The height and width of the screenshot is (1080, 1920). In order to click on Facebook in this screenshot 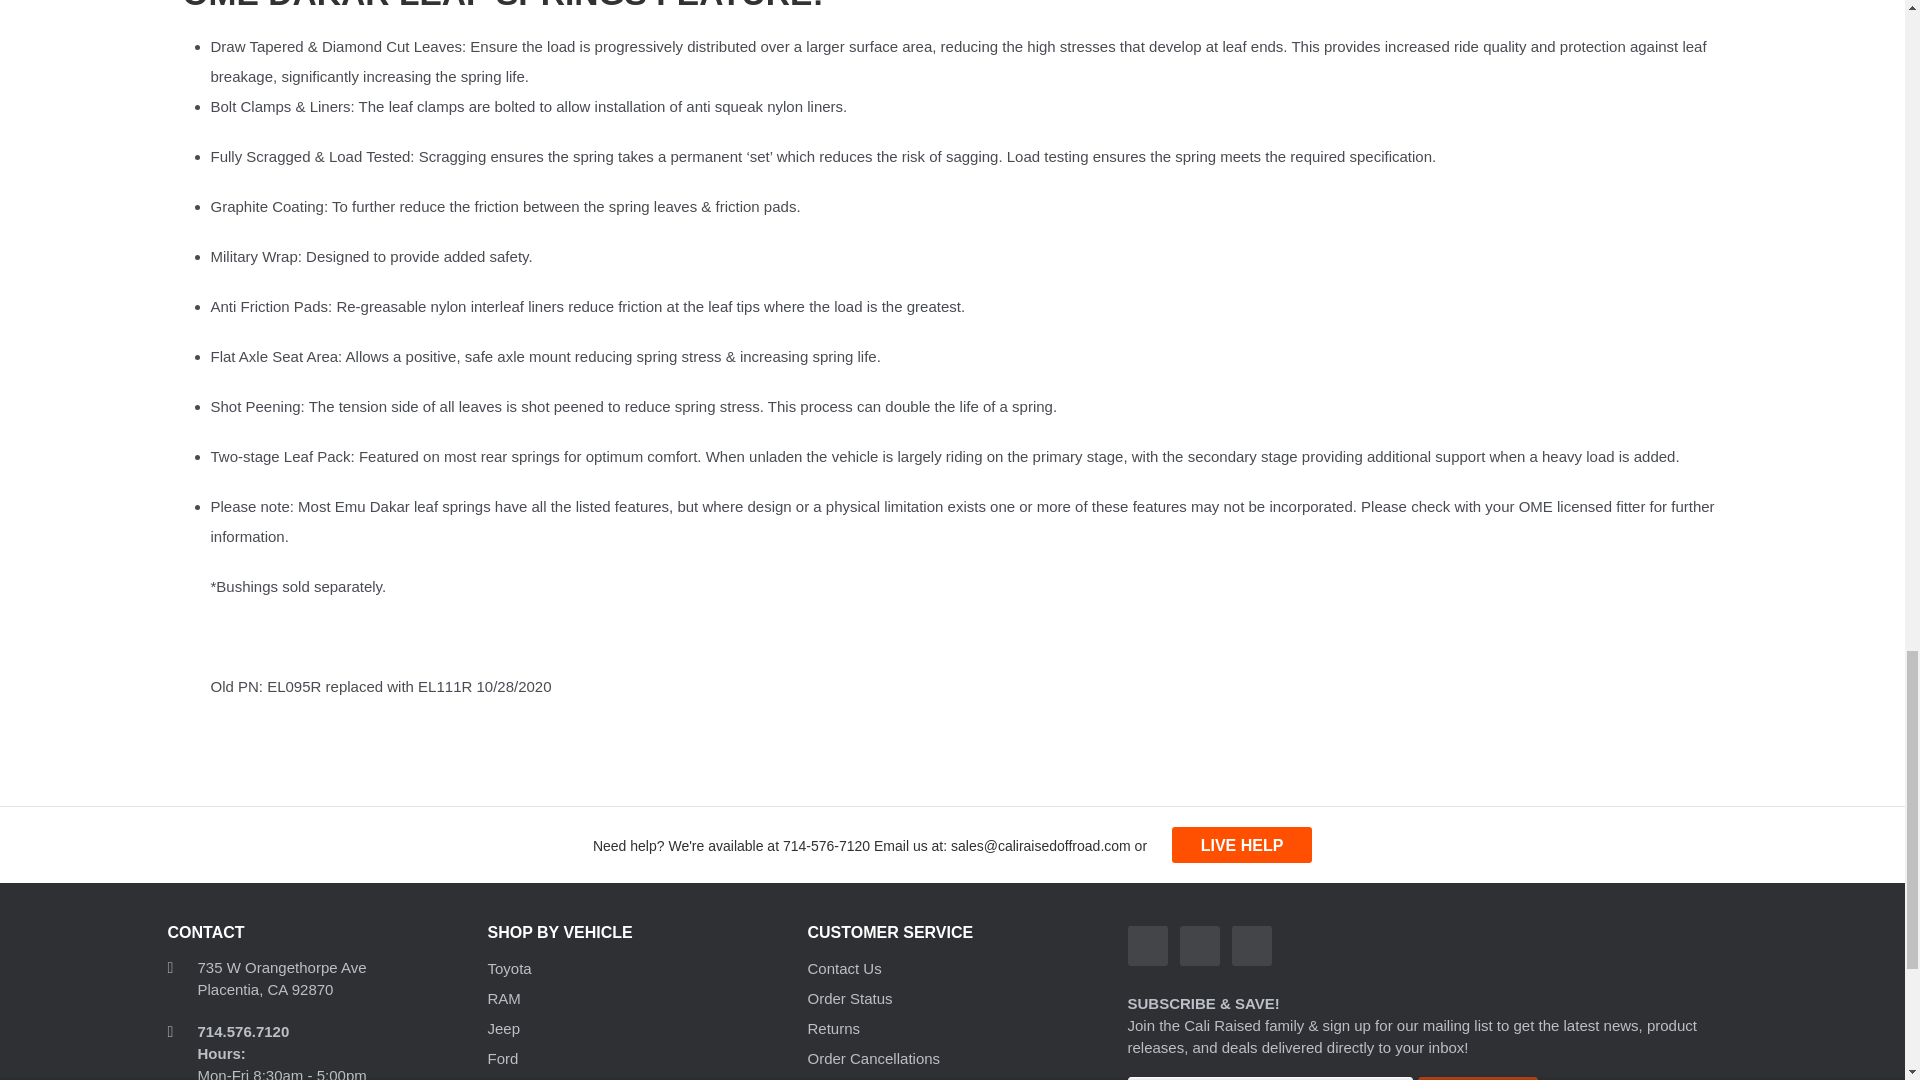, I will do `click(1148, 945)`.